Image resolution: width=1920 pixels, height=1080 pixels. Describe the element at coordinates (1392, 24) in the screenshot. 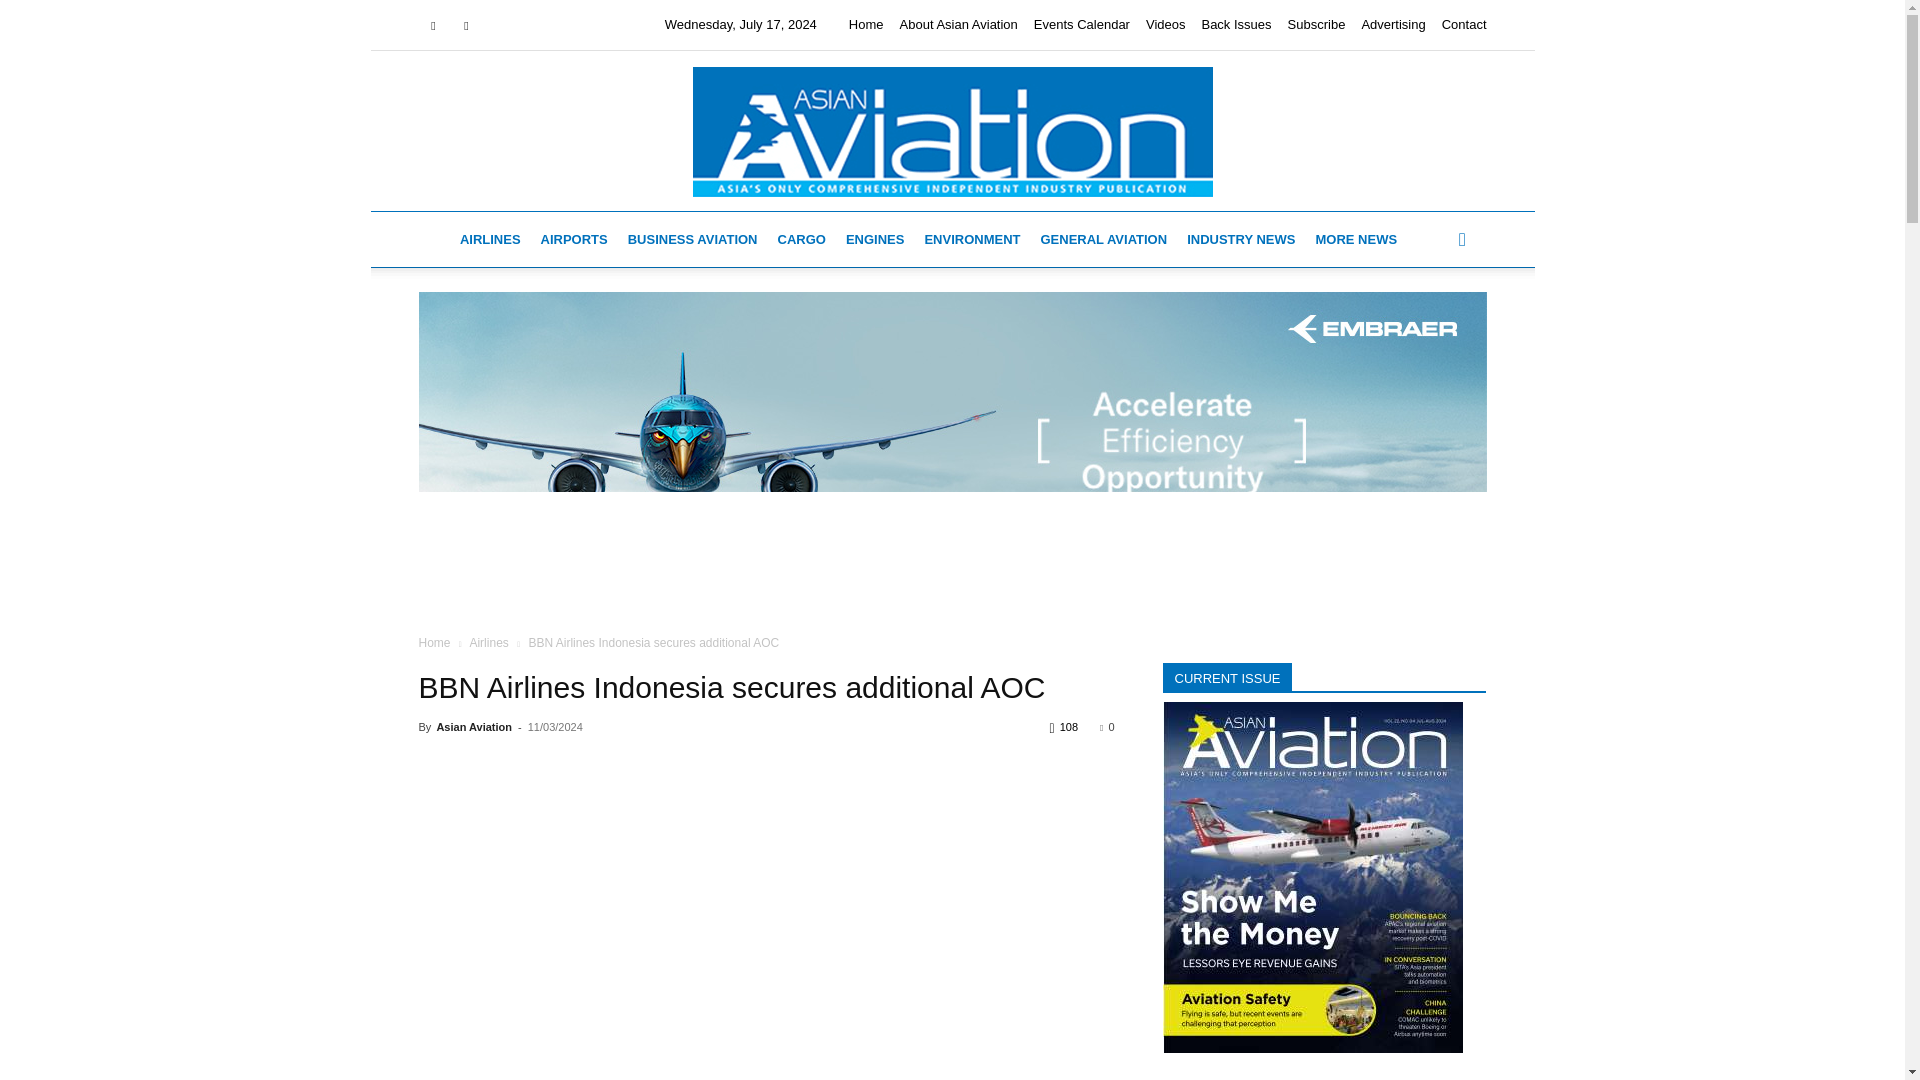

I see `Advertising` at that location.